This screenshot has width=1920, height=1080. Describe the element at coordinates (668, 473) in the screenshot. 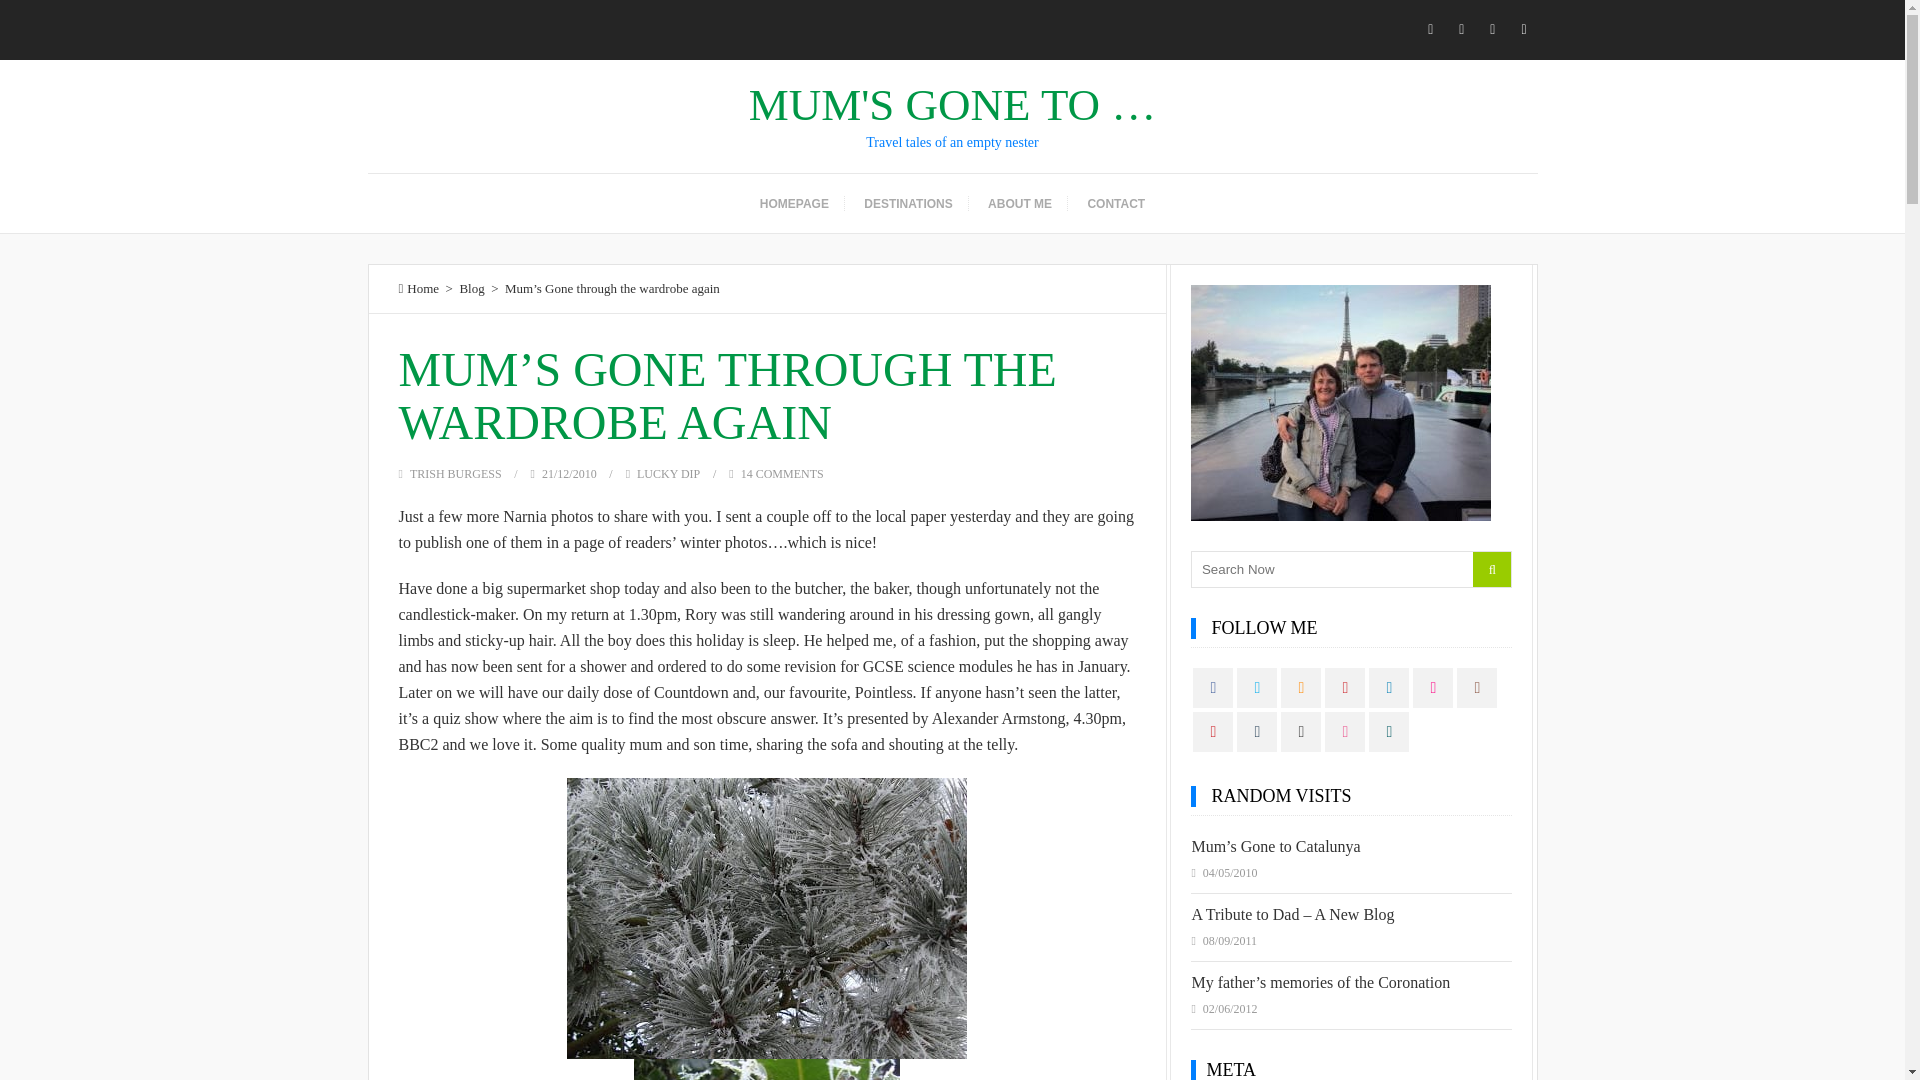

I see `LUCKY DIP` at that location.